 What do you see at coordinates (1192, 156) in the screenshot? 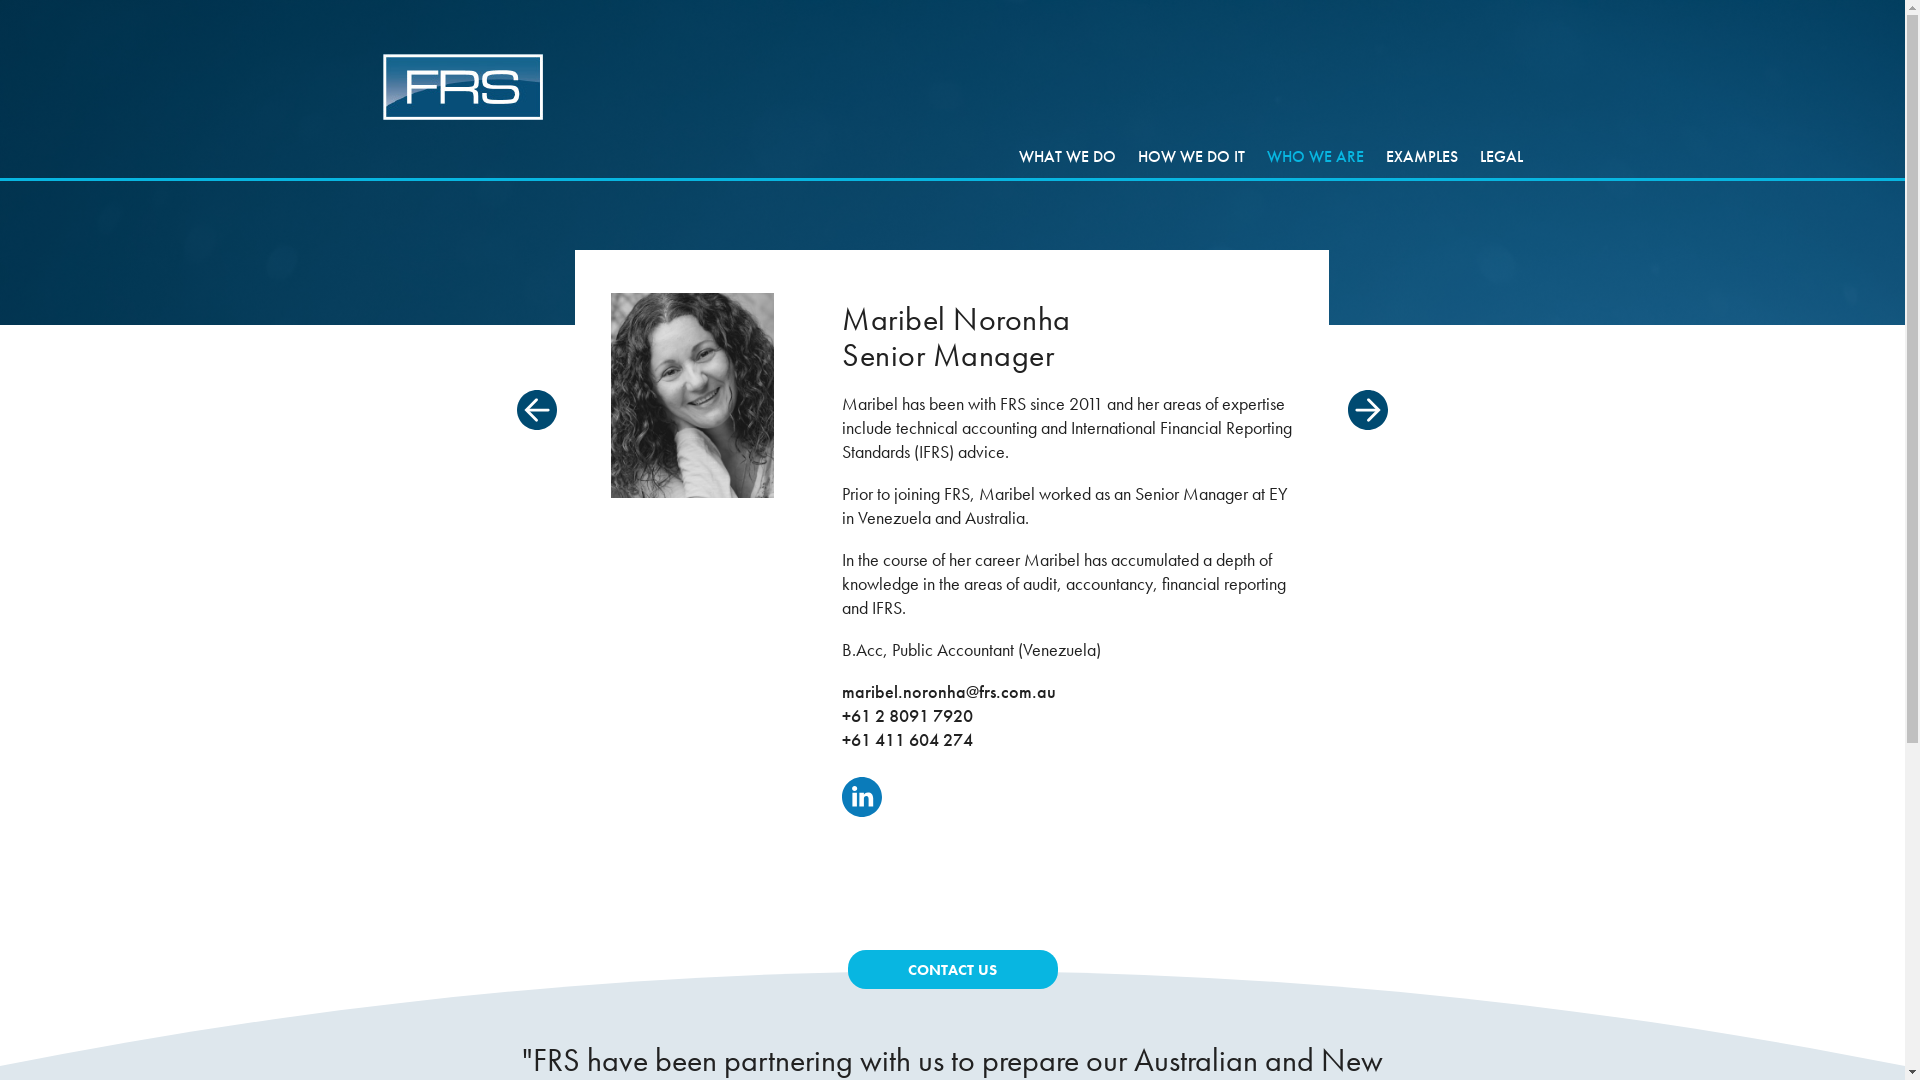
I see `HOW WE DO IT` at bounding box center [1192, 156].